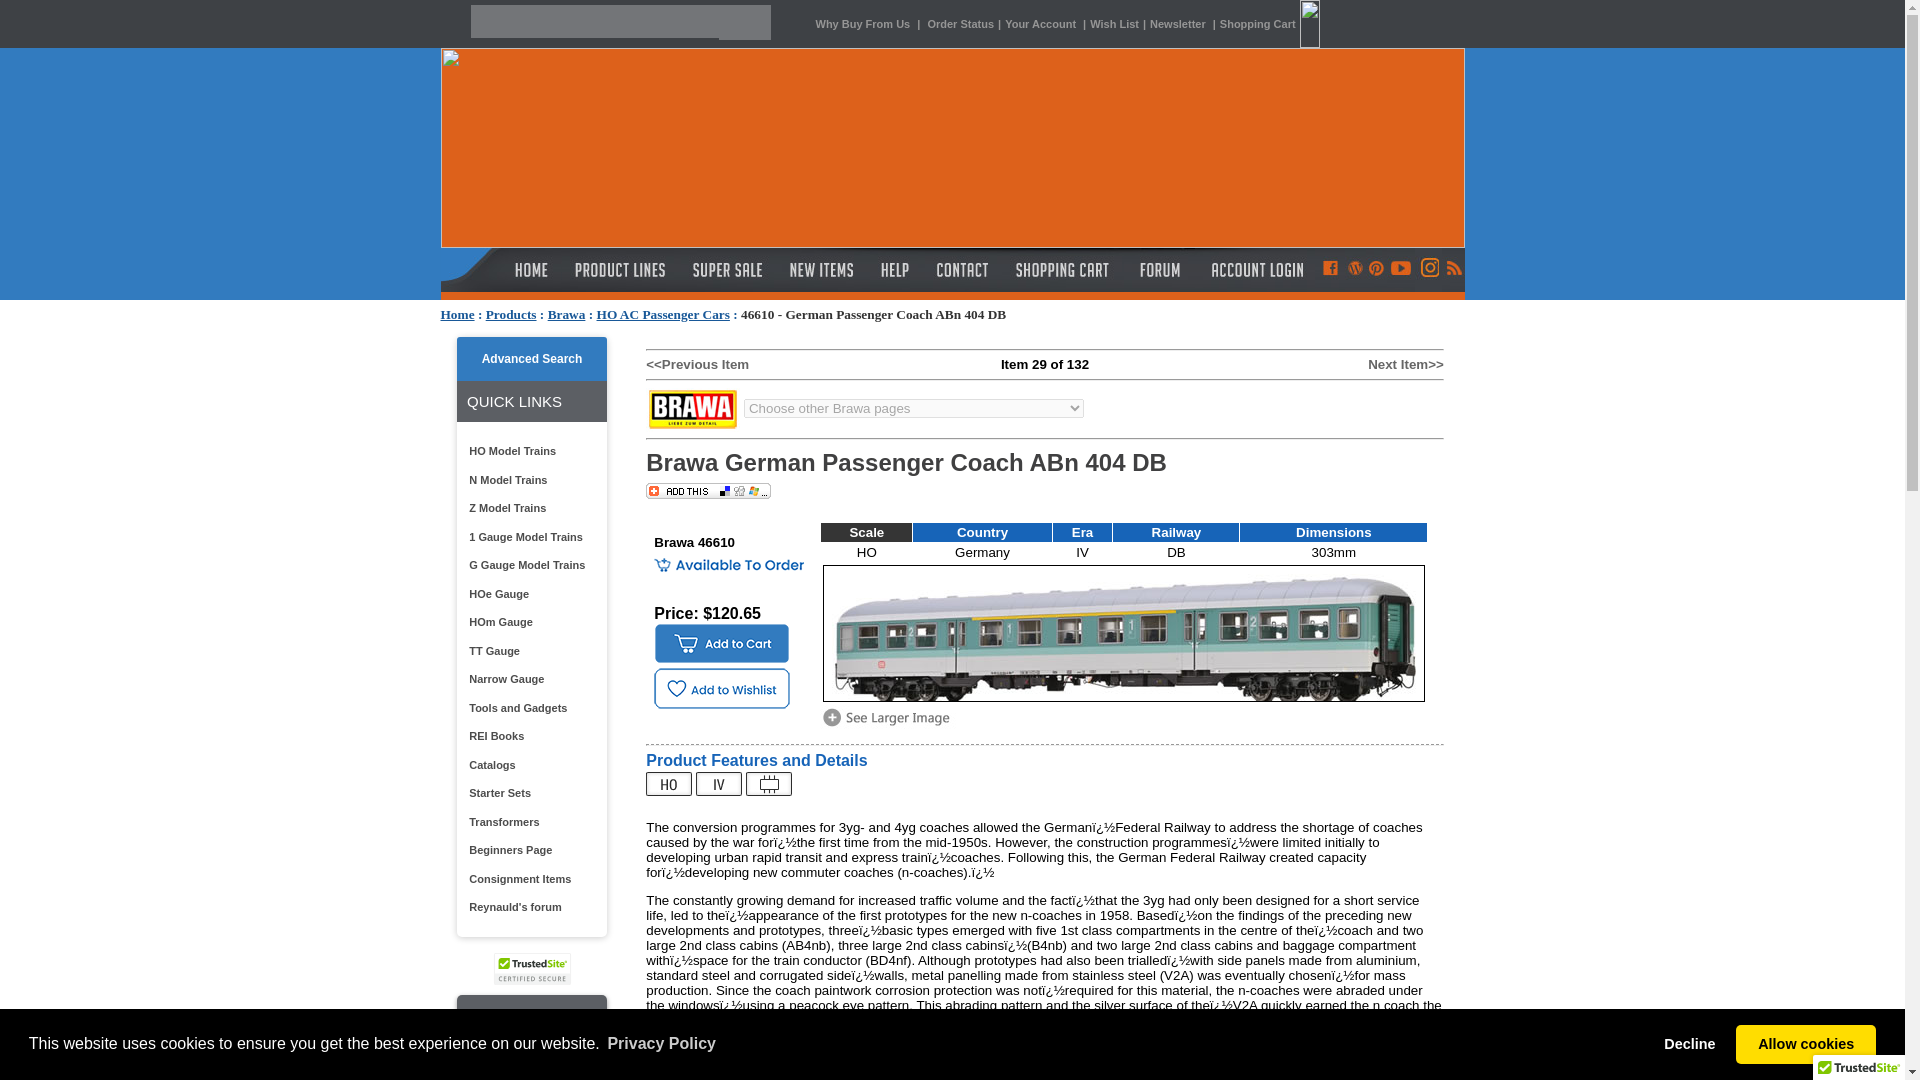 The width and height of the screenshot is (1920, 1080). What do you see at coordinates (528, 536) in the screenshot?
I see `1 Gauge Model Trains` at bounding box center [528, 536].